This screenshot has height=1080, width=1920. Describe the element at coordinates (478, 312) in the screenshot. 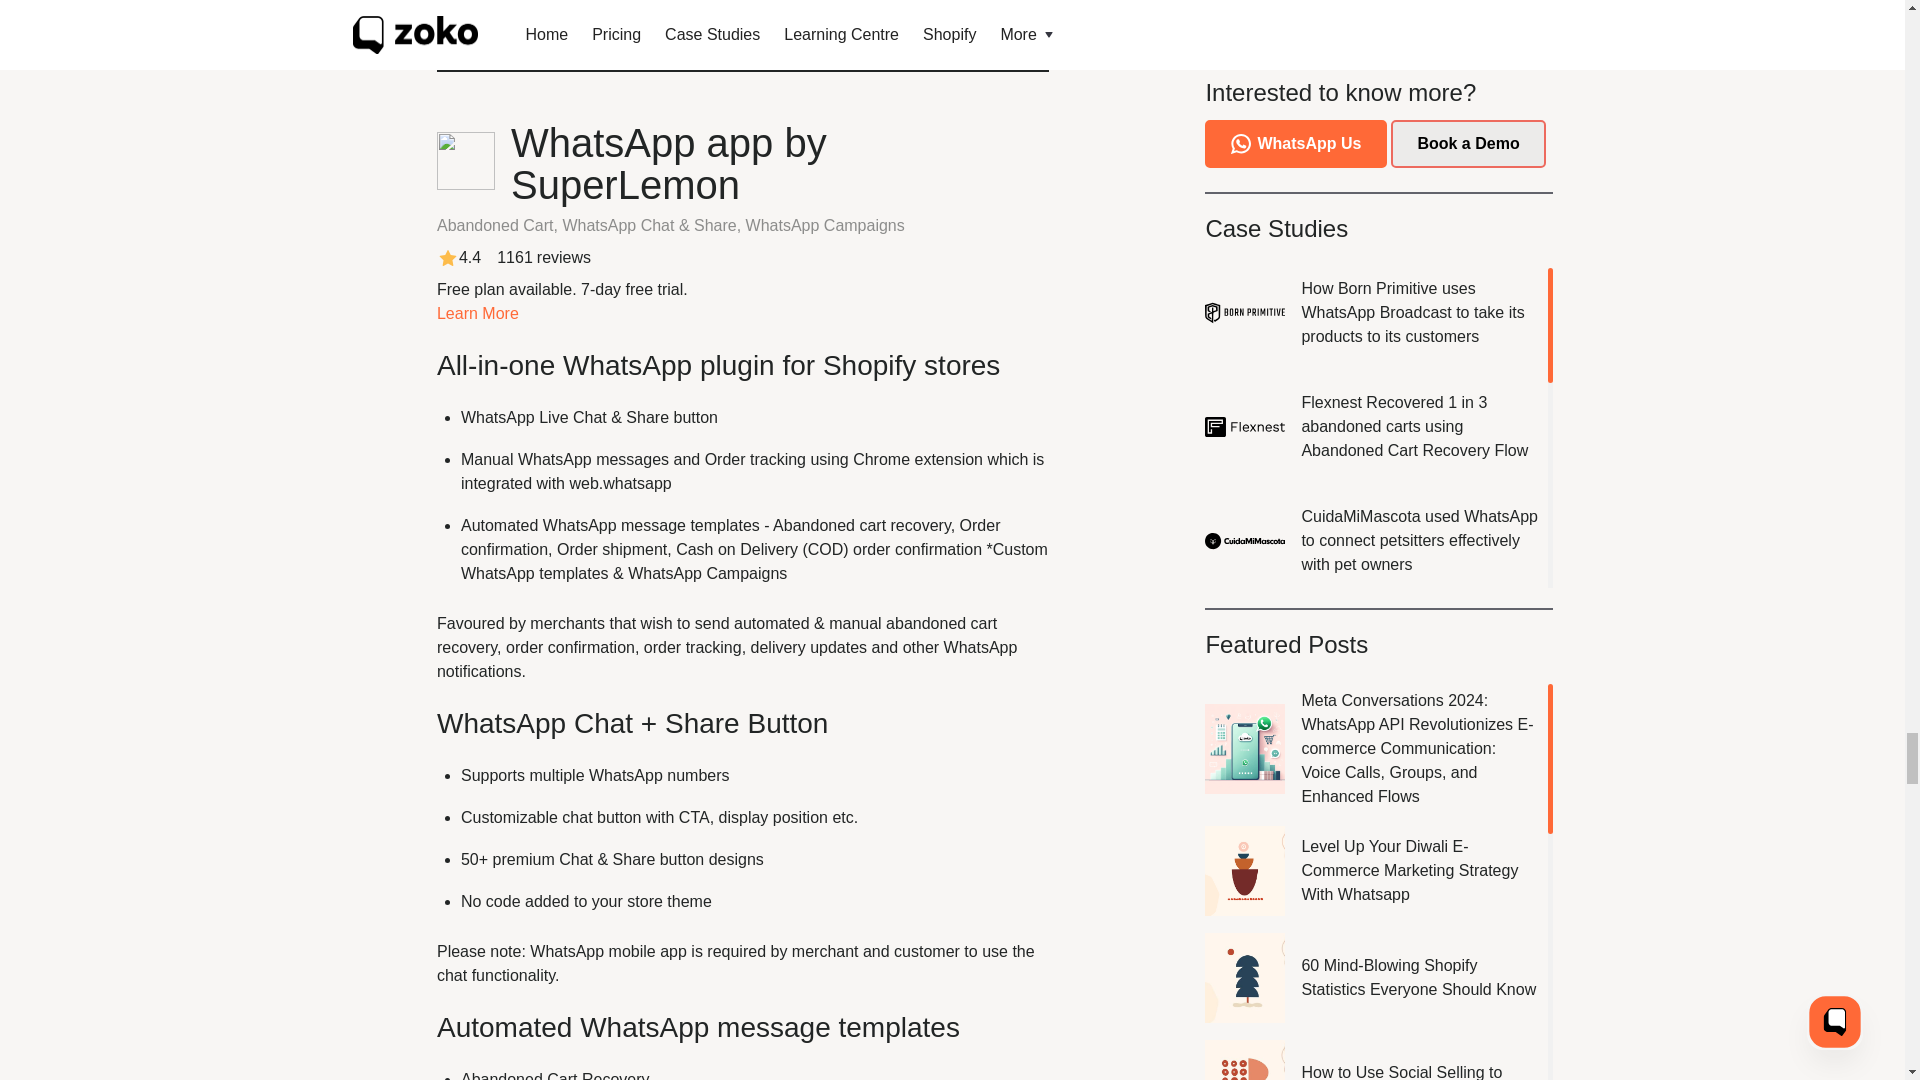

I see `Learn More` at that location.